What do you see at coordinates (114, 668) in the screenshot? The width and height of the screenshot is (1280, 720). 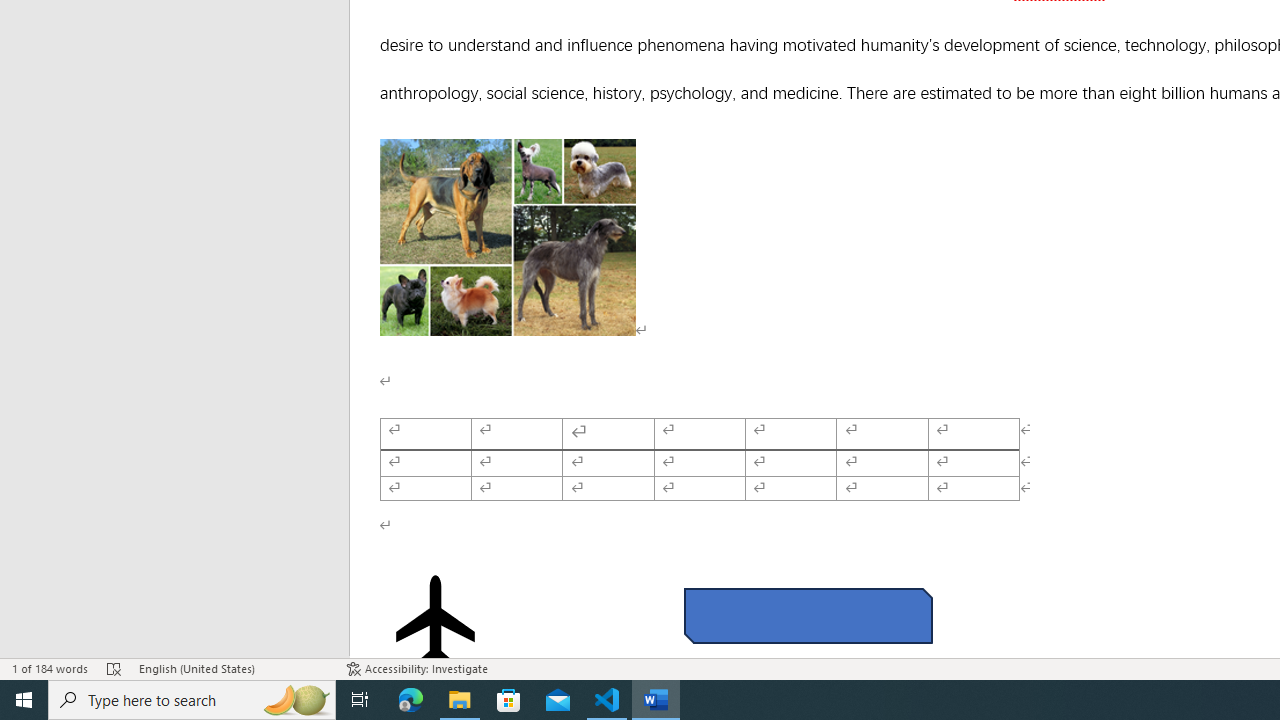 I see `Spelling and Grammar Check Errors` at bounding box center [114, 668].